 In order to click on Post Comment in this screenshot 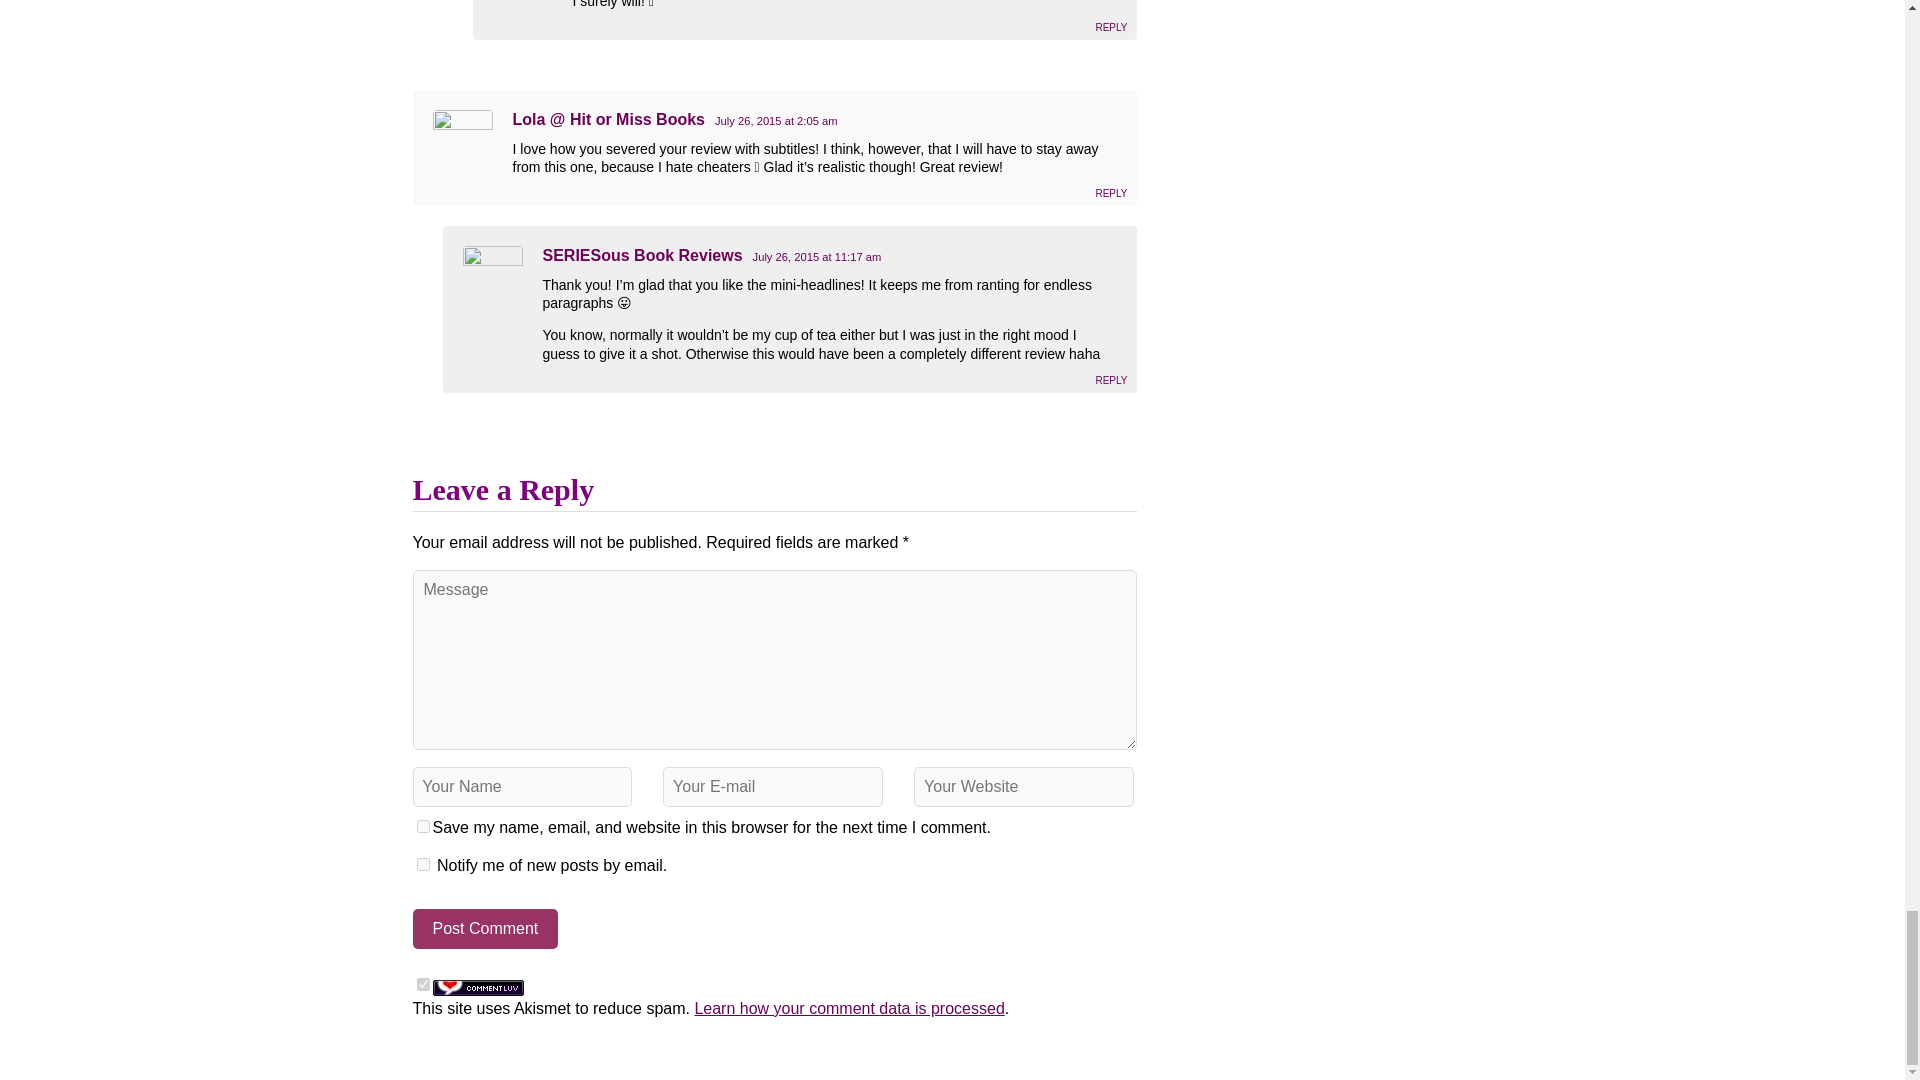, I will do `click(485, 929)`.